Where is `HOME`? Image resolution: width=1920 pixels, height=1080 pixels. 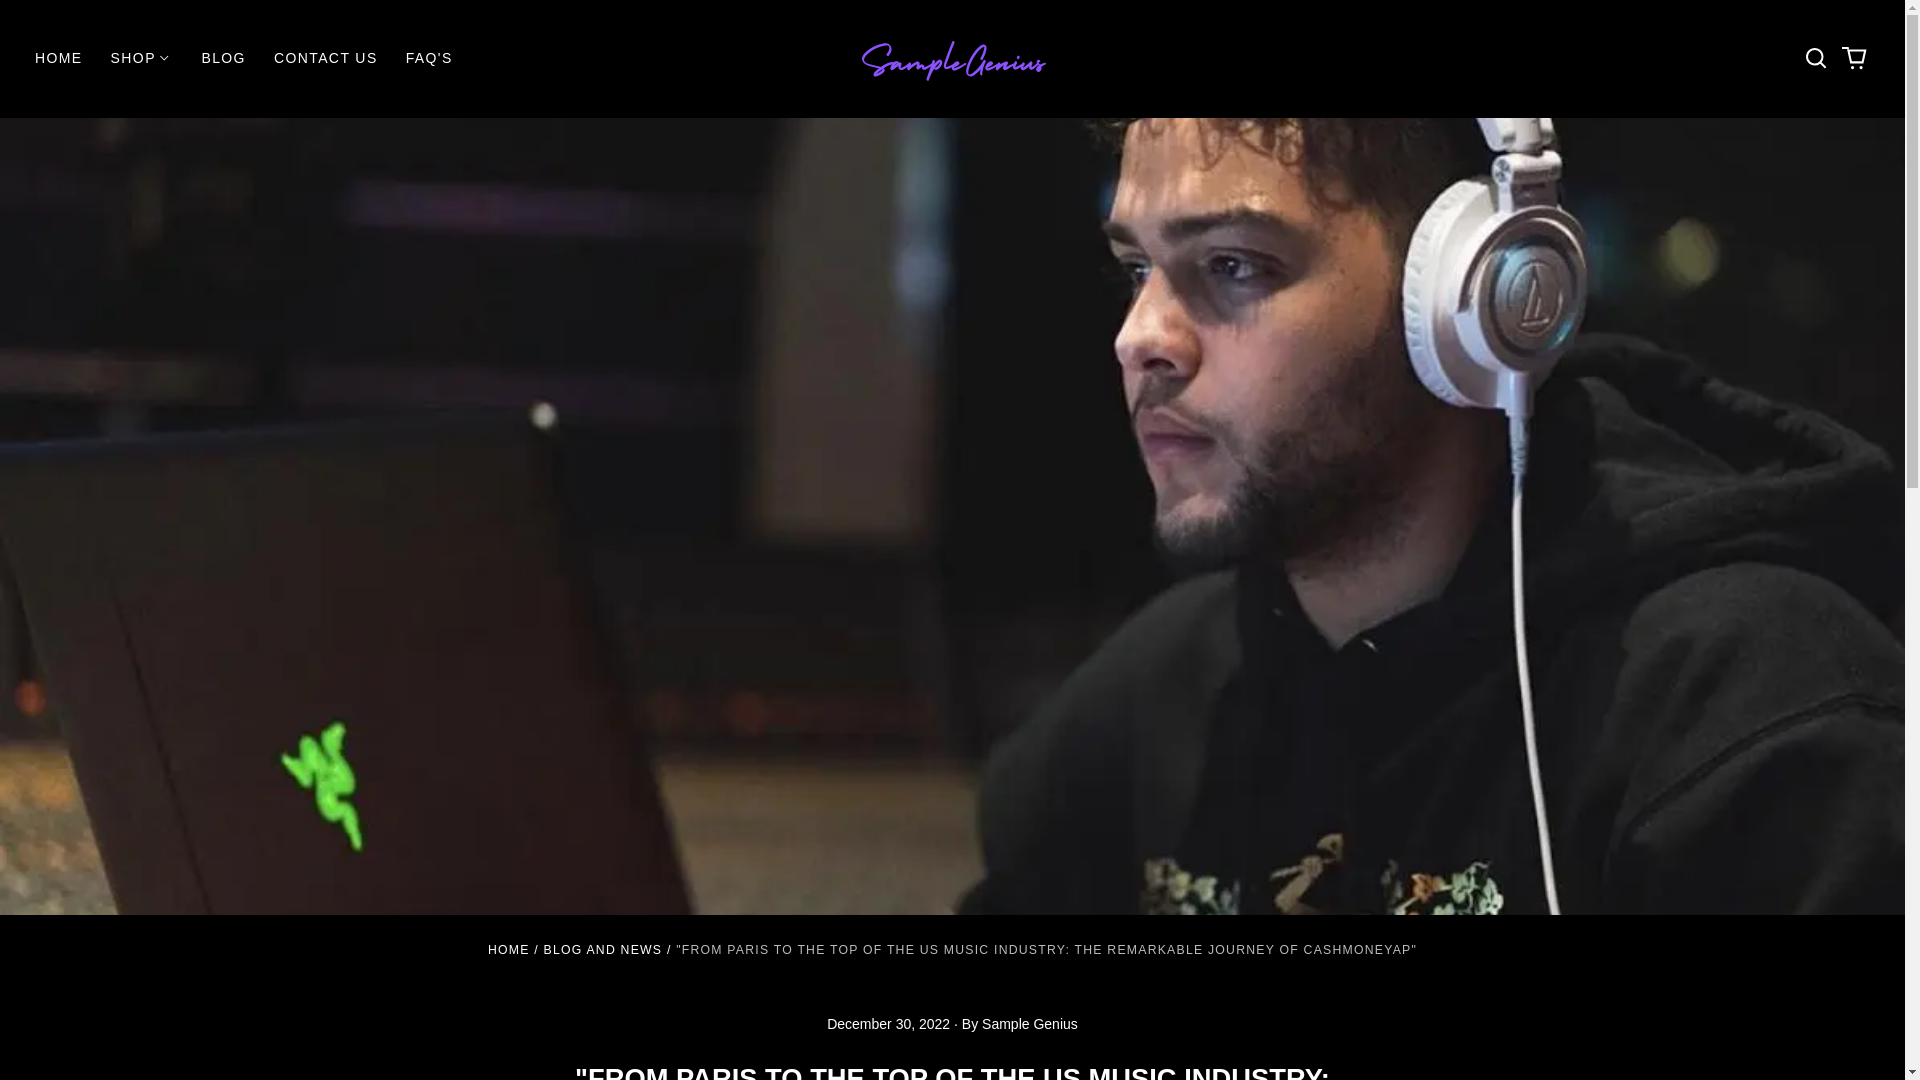 HOME is located at coordinates (508, 949).